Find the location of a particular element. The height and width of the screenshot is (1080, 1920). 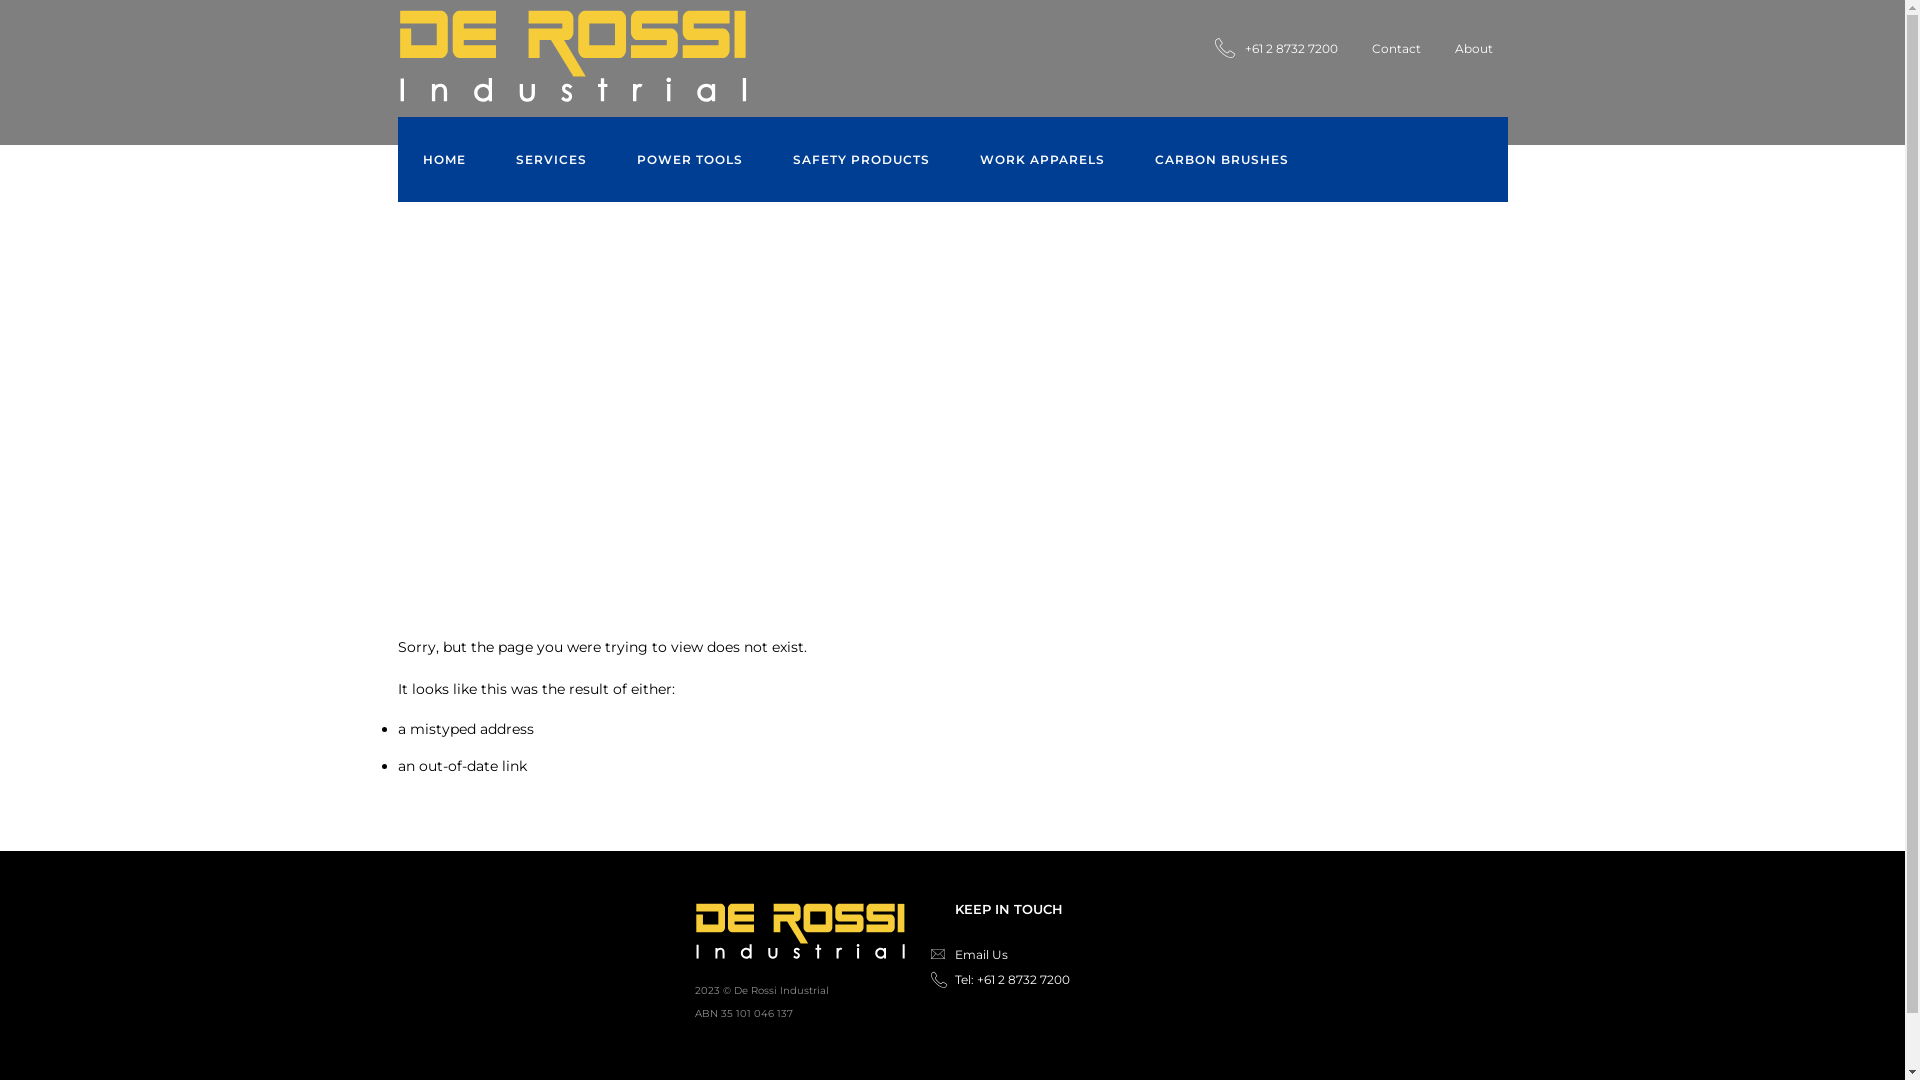

About is located at coordinates (1473, 48).